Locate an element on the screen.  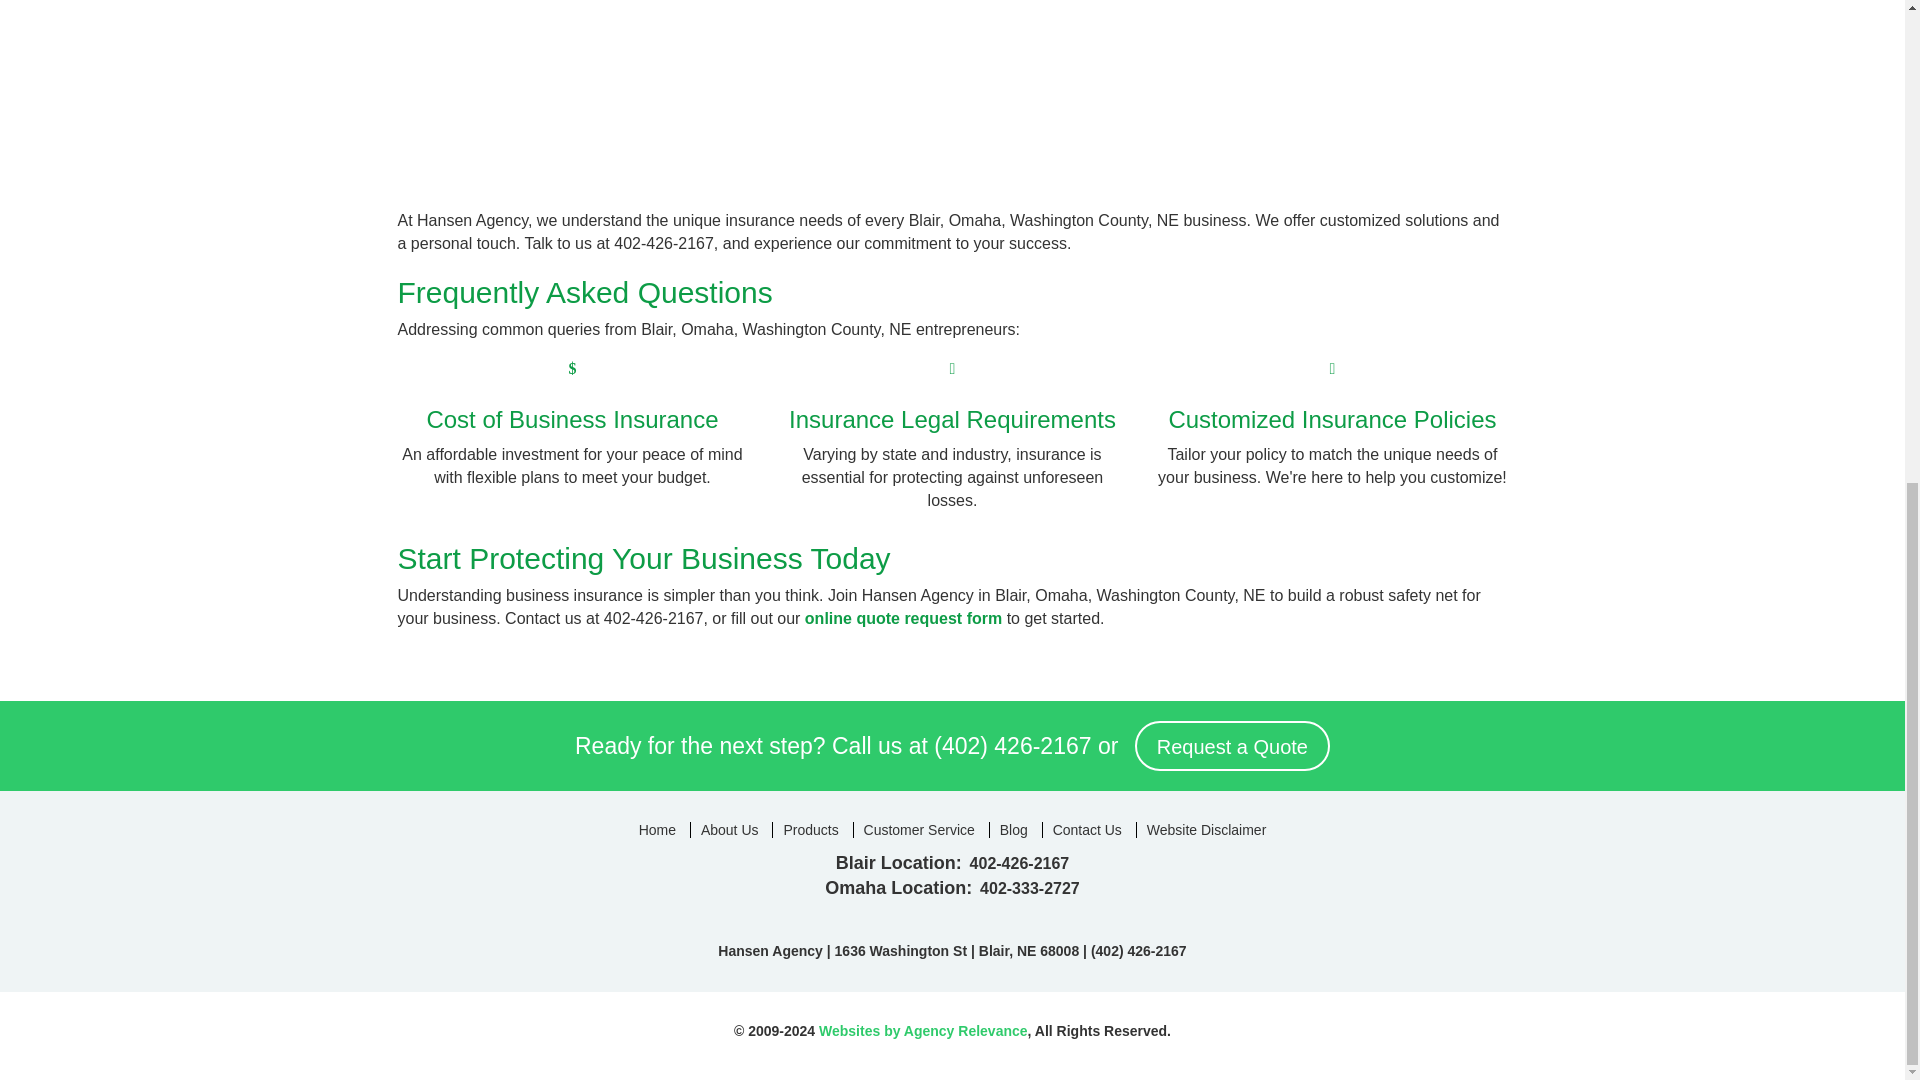
Request a Quote is located at coordinates (1232, 746).